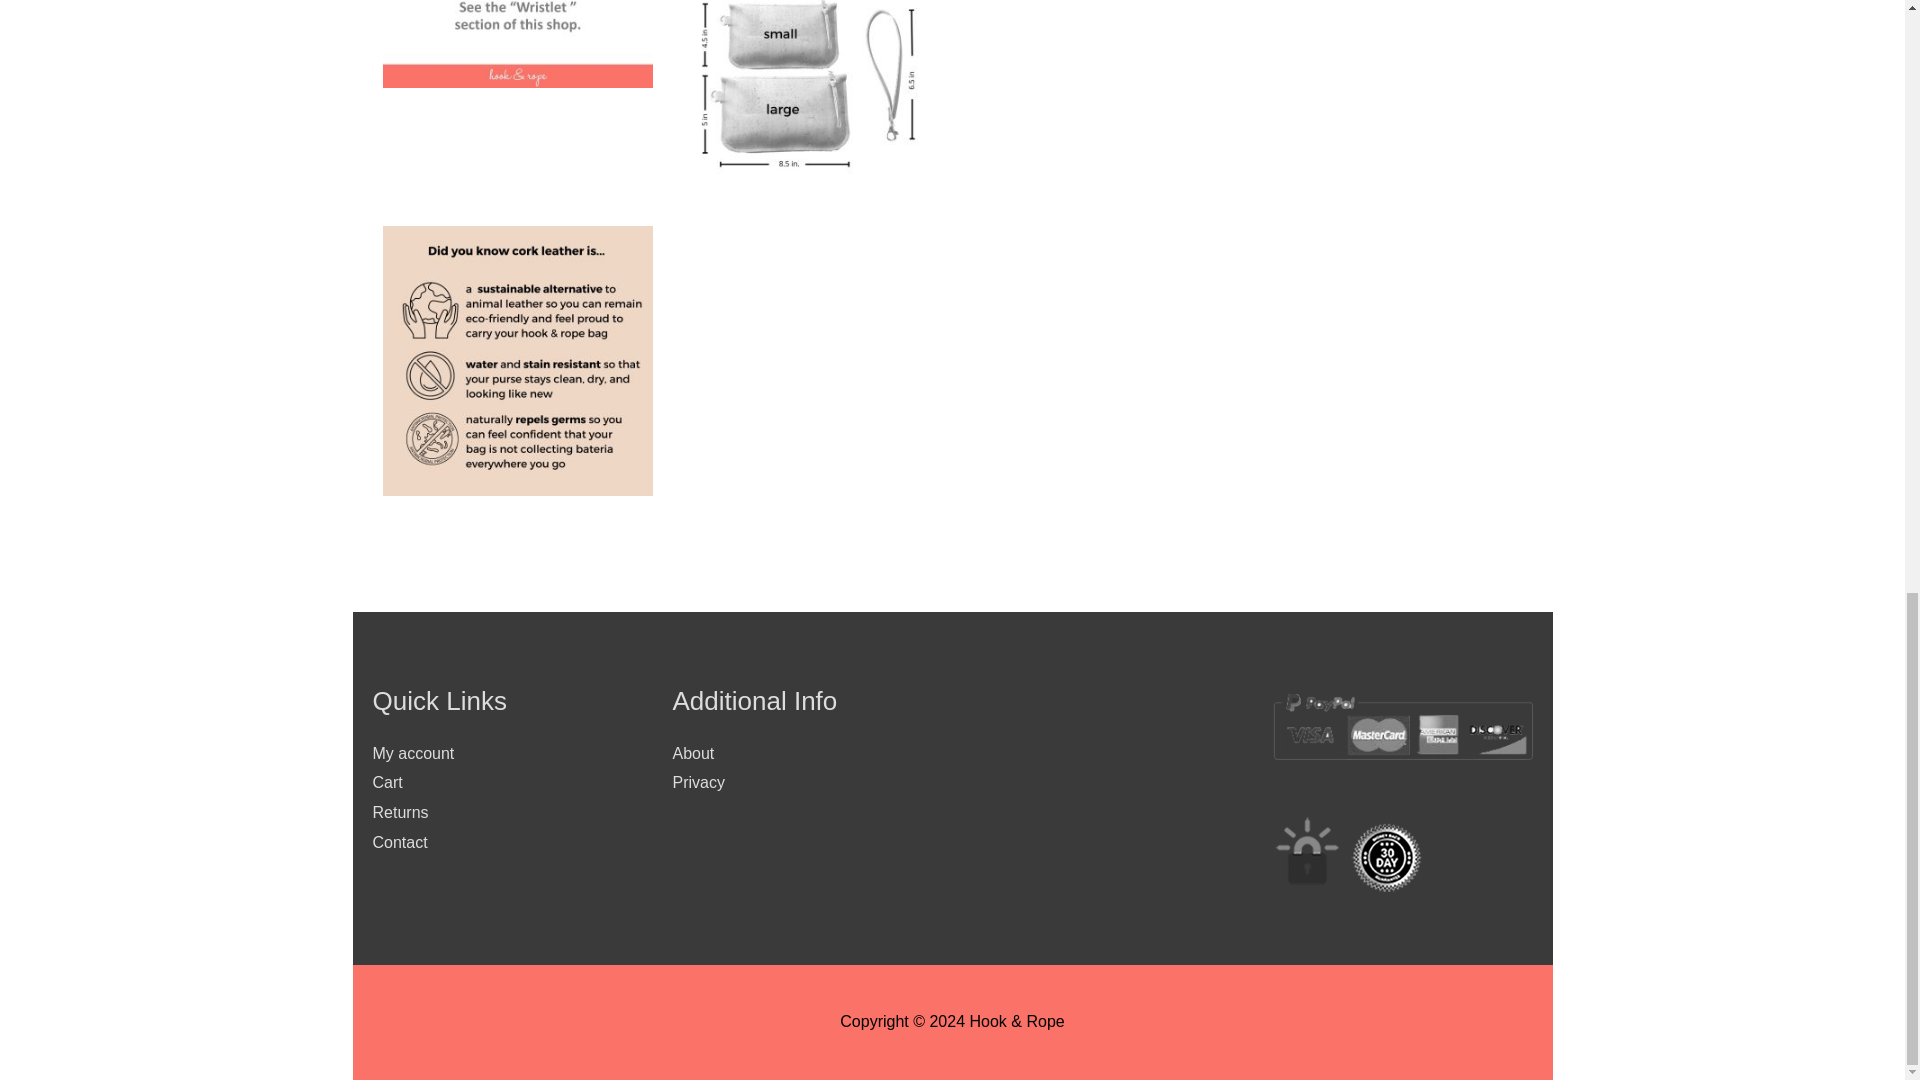  Describe the element at coordinates (693, 754) in the screenshot. I see `About` at that location.